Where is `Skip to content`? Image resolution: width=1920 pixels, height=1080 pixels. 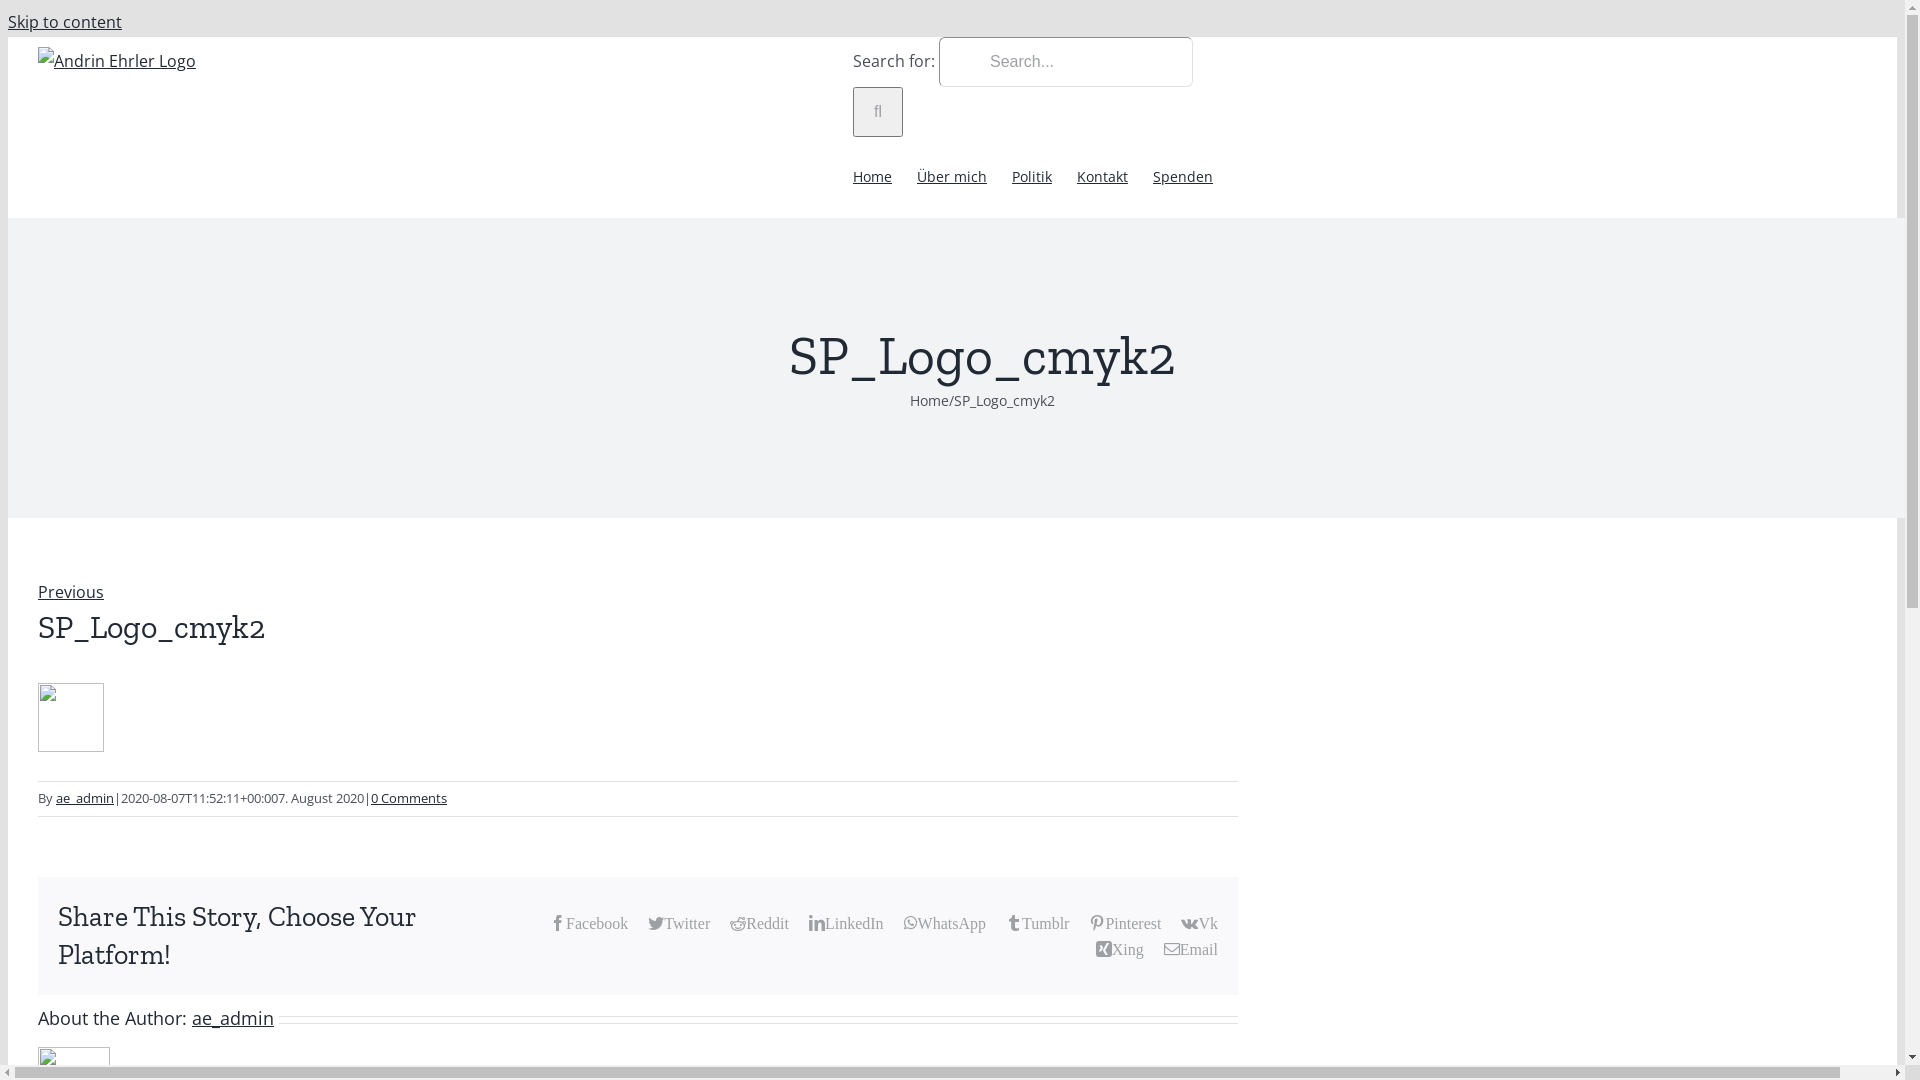 Skip to content is located at coordinates (65, 22).